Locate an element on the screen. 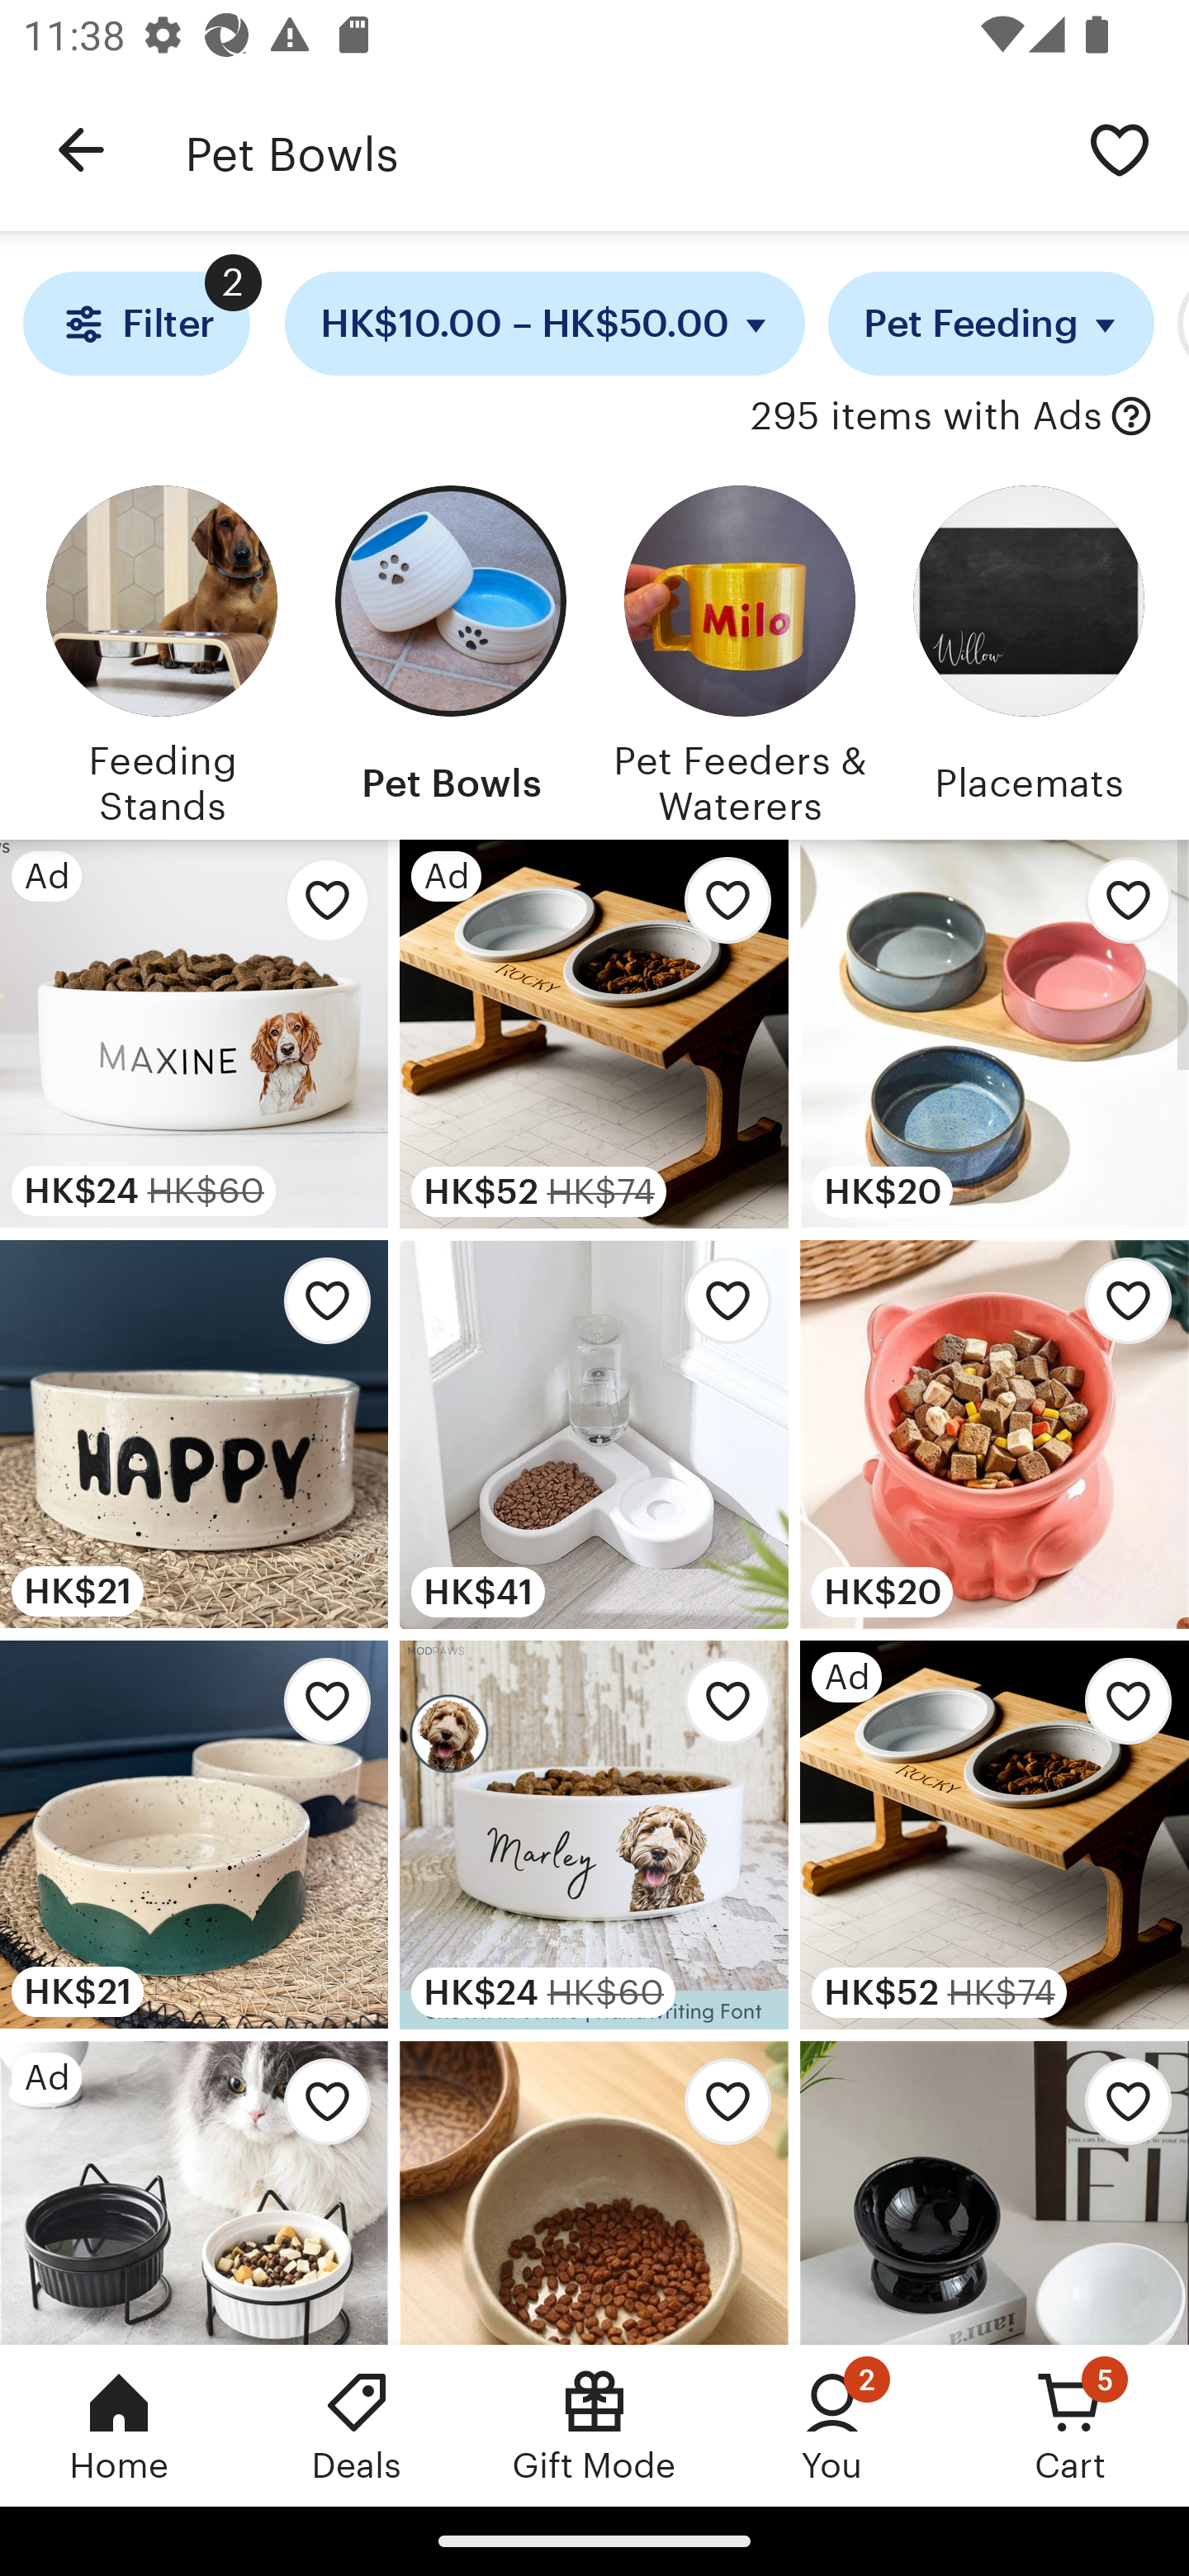 Image resolution: width=1189 pixels, height=2576 pixels. 295 items with Ads is located at coordinates (926, 417).